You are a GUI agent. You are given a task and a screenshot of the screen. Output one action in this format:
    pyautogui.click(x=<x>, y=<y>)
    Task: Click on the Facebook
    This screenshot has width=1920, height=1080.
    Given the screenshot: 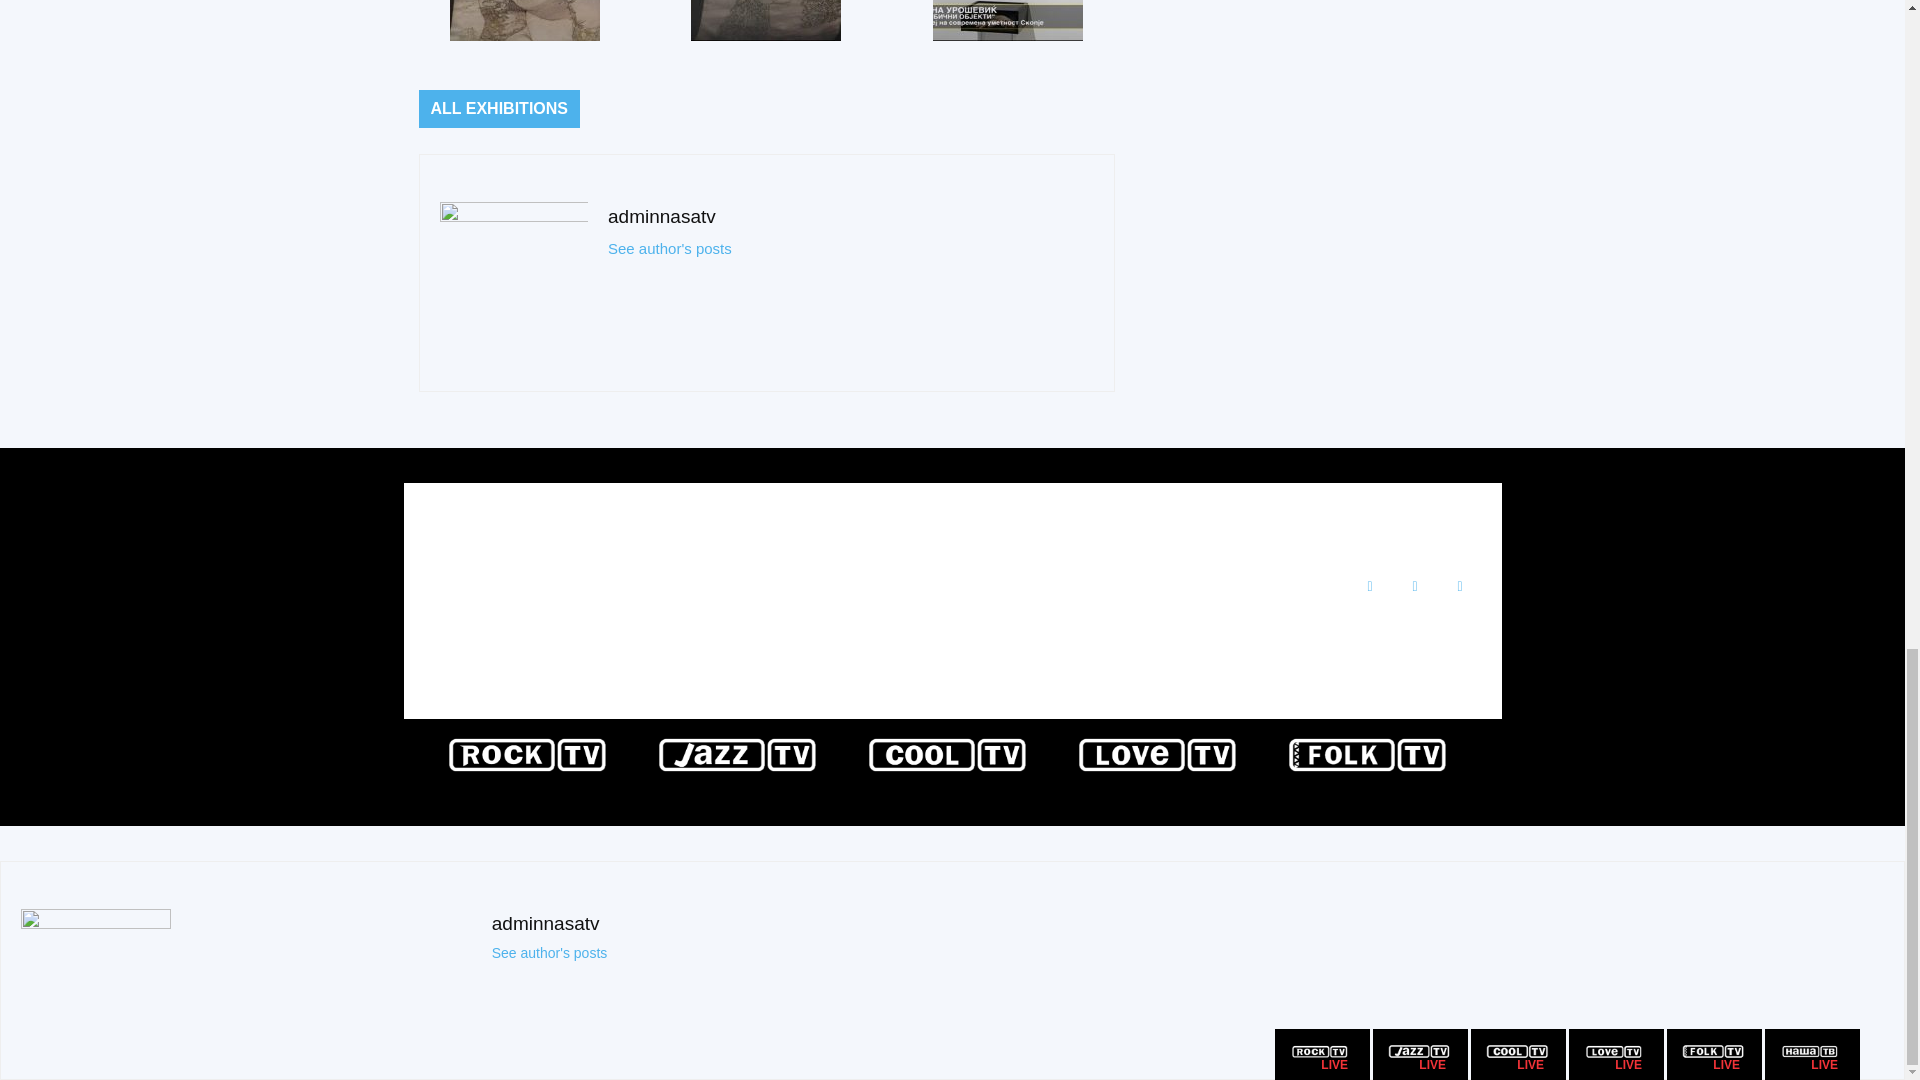 What is the action you would take?
    pyautogui.click(x=1368, y=586)
    